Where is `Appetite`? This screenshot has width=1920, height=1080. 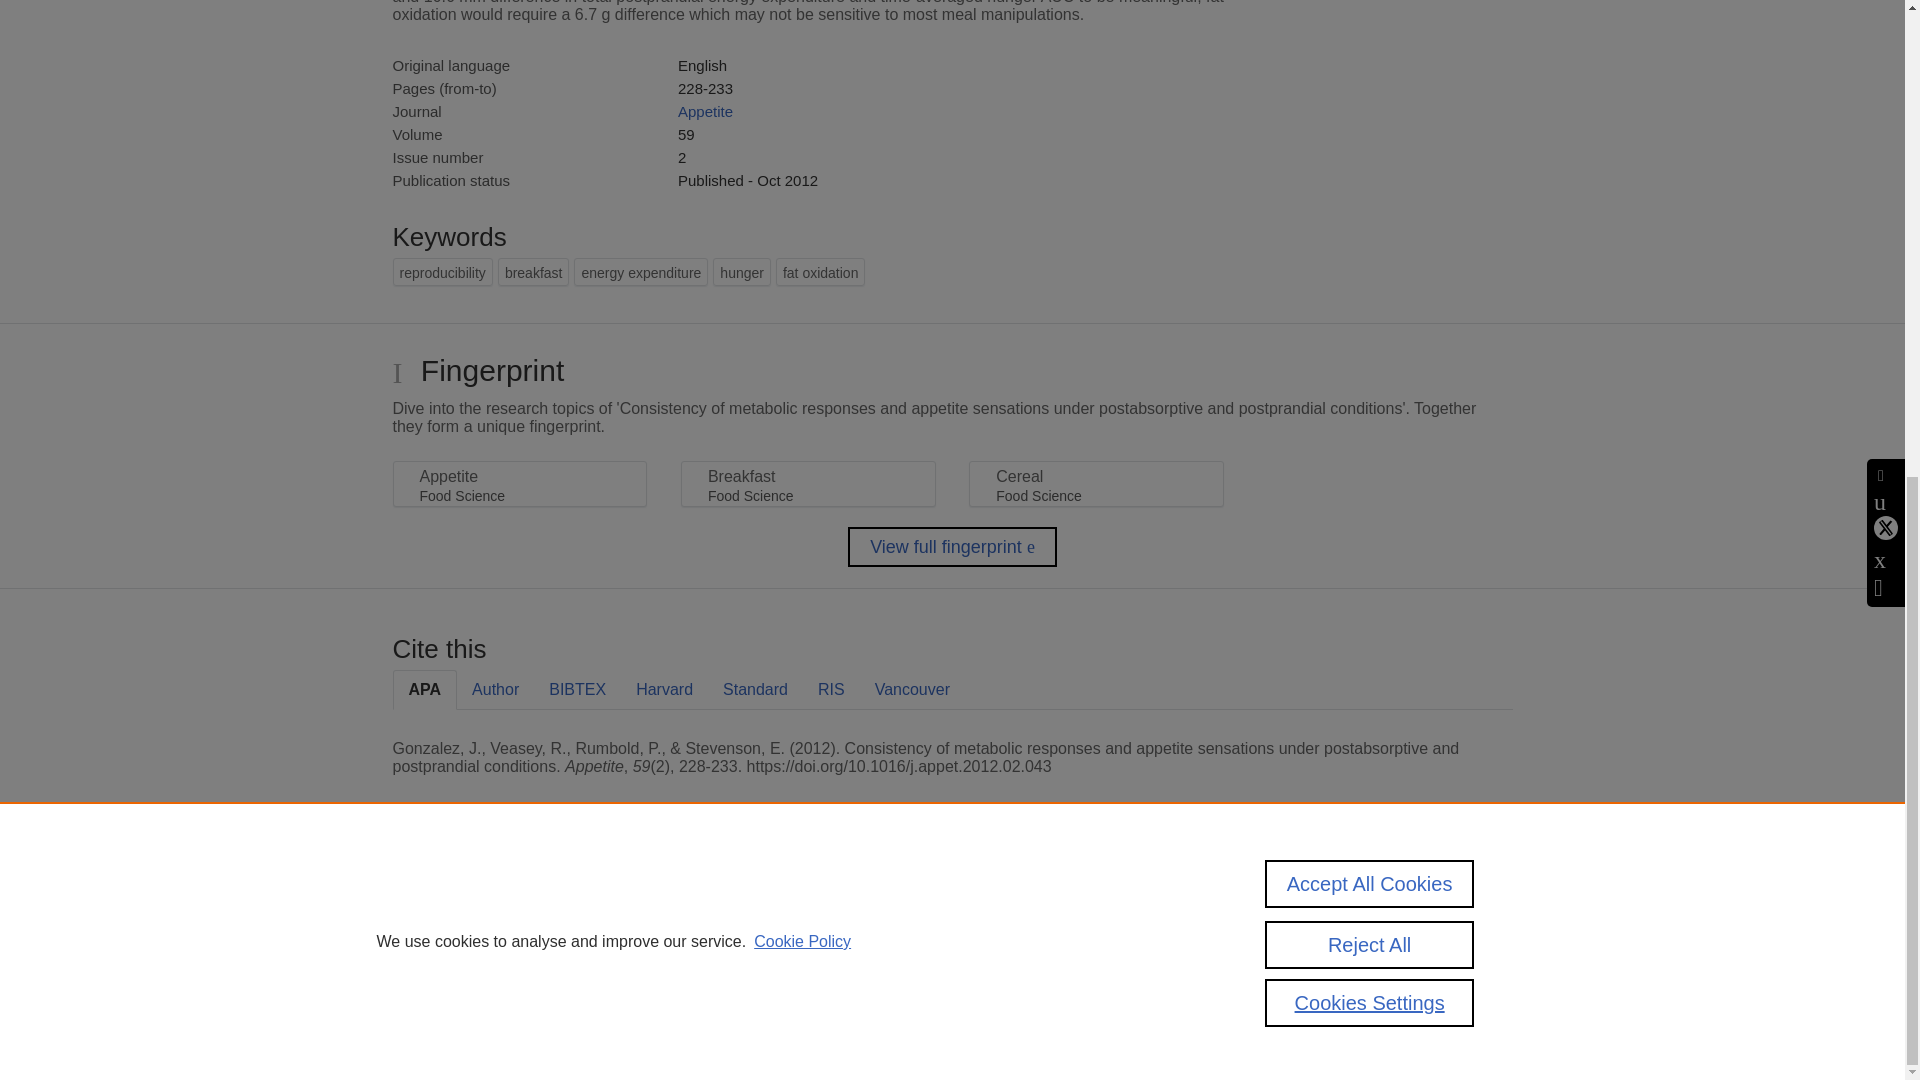
Appetite is located at coordinates (705, 110).